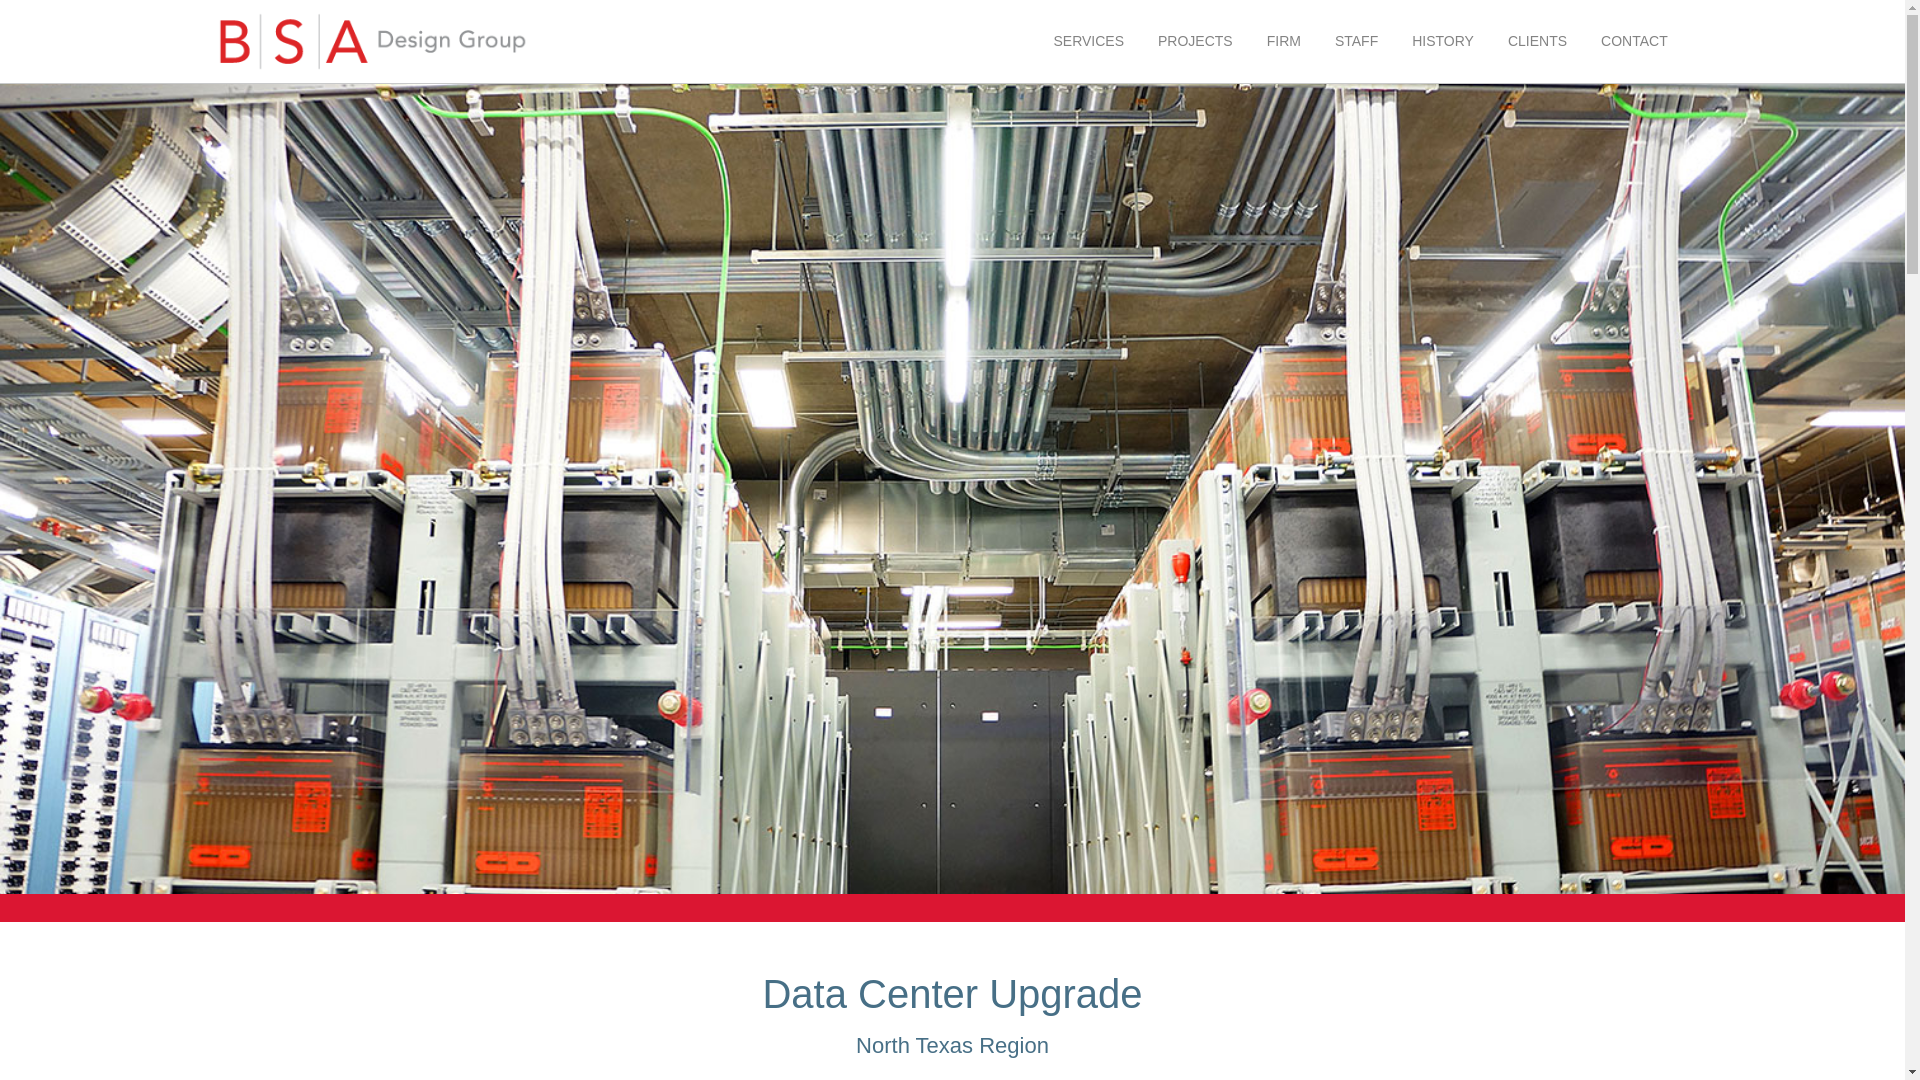 The height and width of the screenshot is (1080, 1920). What do you see at coordinates (1283, 40) in the screenshot?
I see `FIRM` at bounding box center [1283, 40].